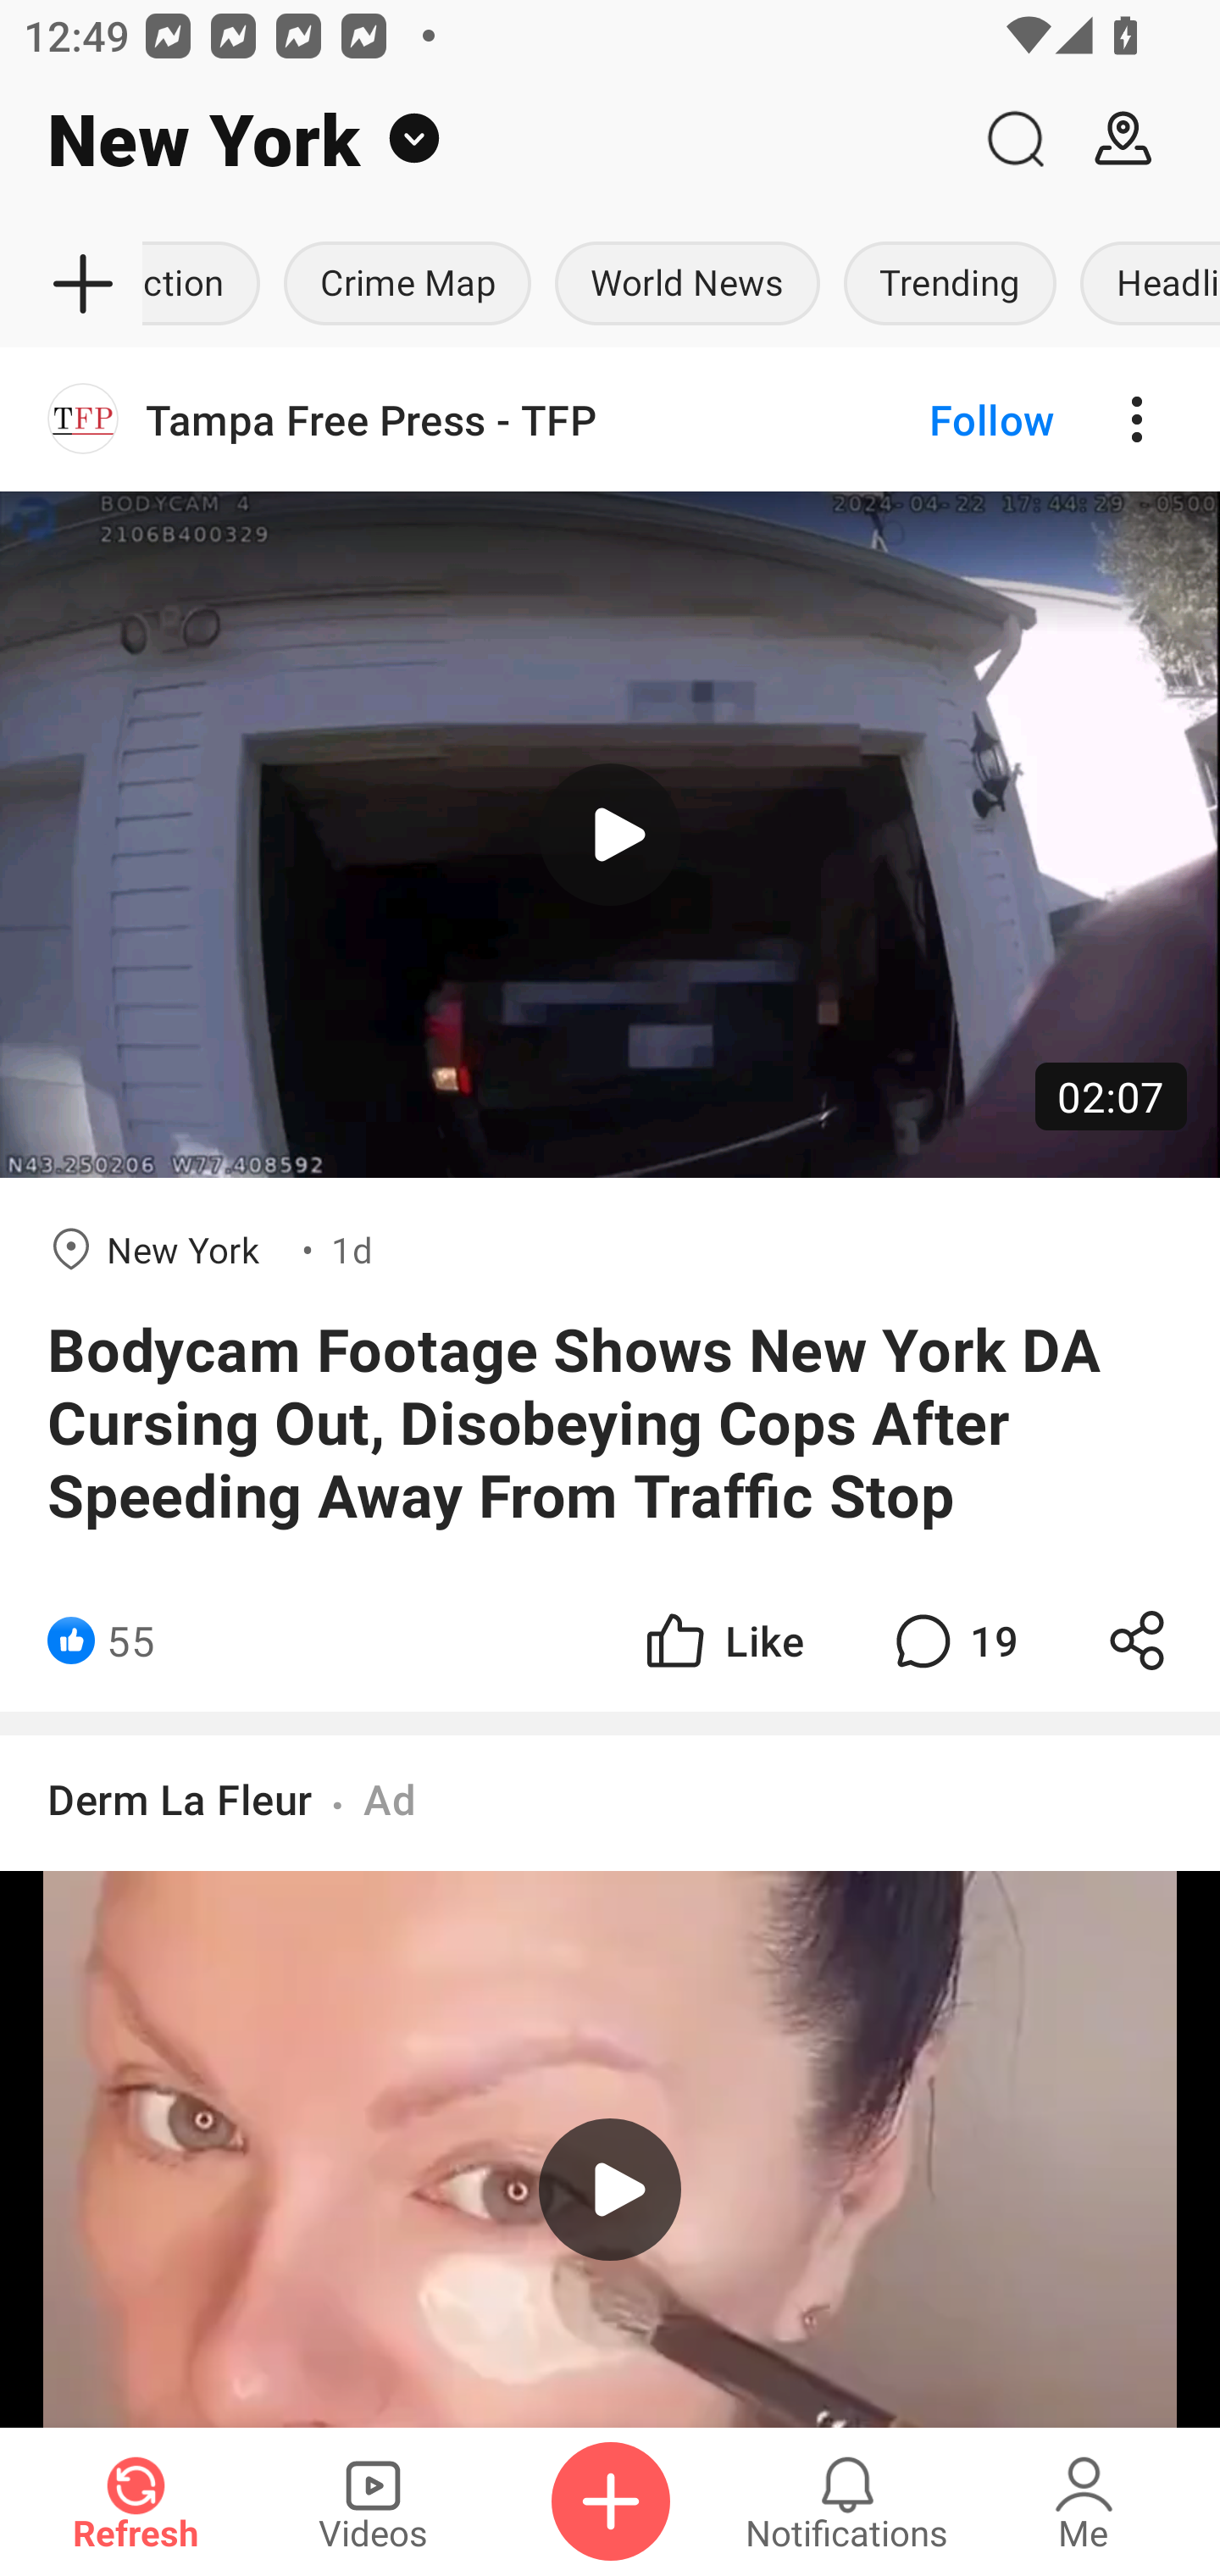 This screenshot has height=2576, width=1220. I want to click on Videos, so click(373, 2501).